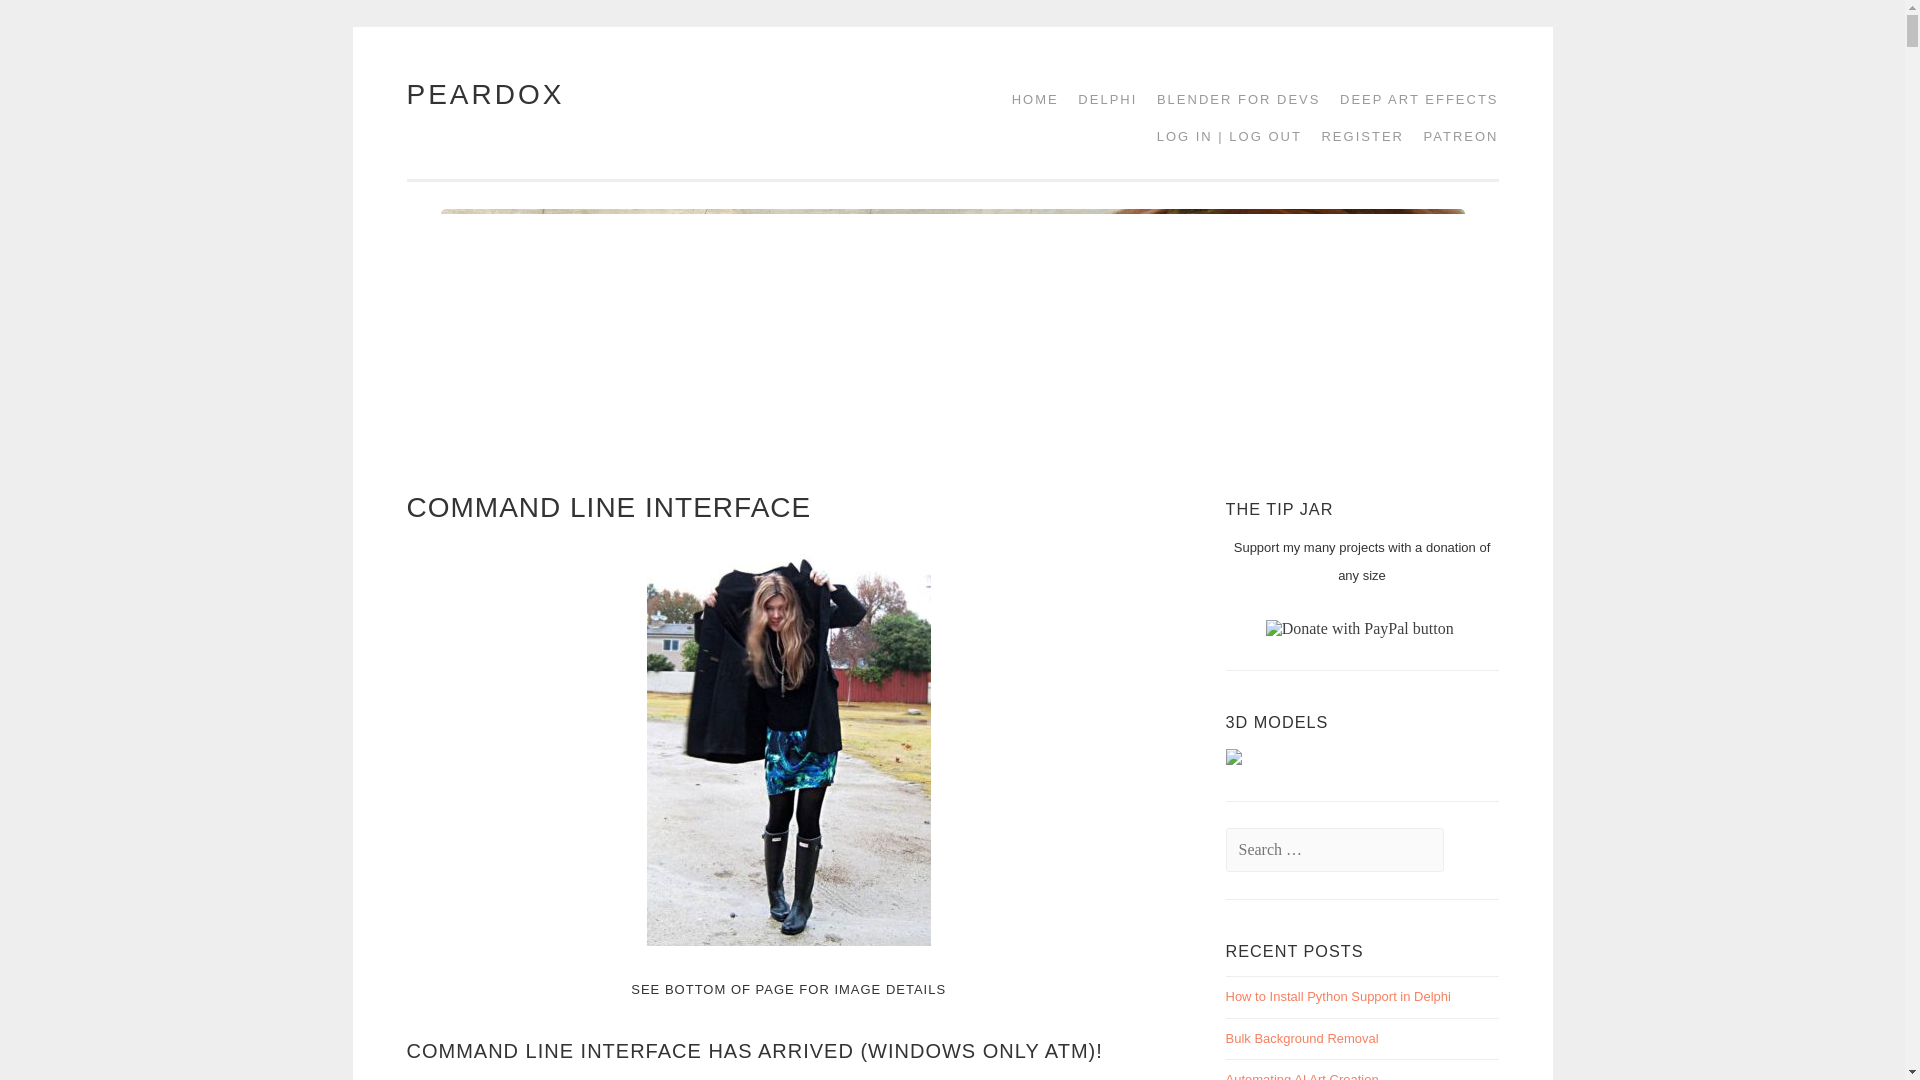 The image size is (1920, 1080). Describe the element at coordinates (1355, 136) in the screenshot. I see `REGISTER` at that location.